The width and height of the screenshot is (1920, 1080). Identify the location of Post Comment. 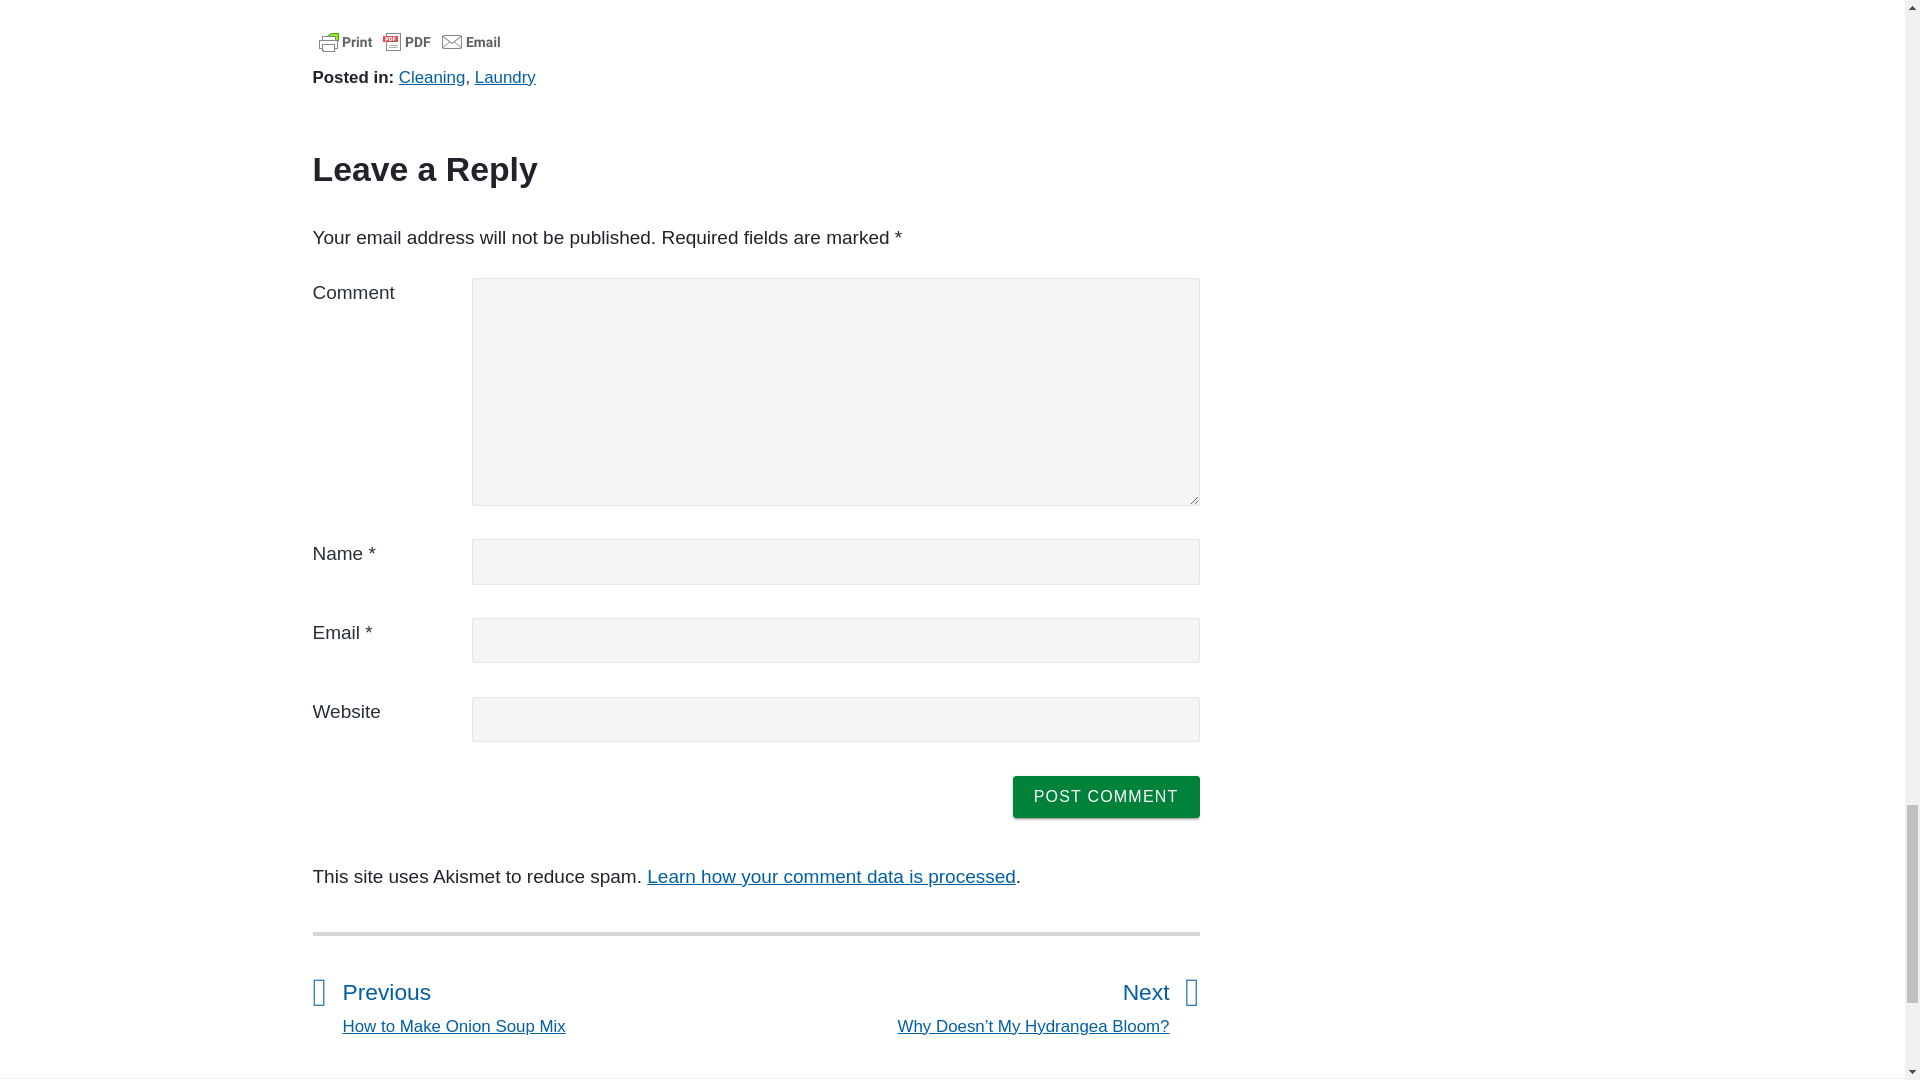
(1106, 796).